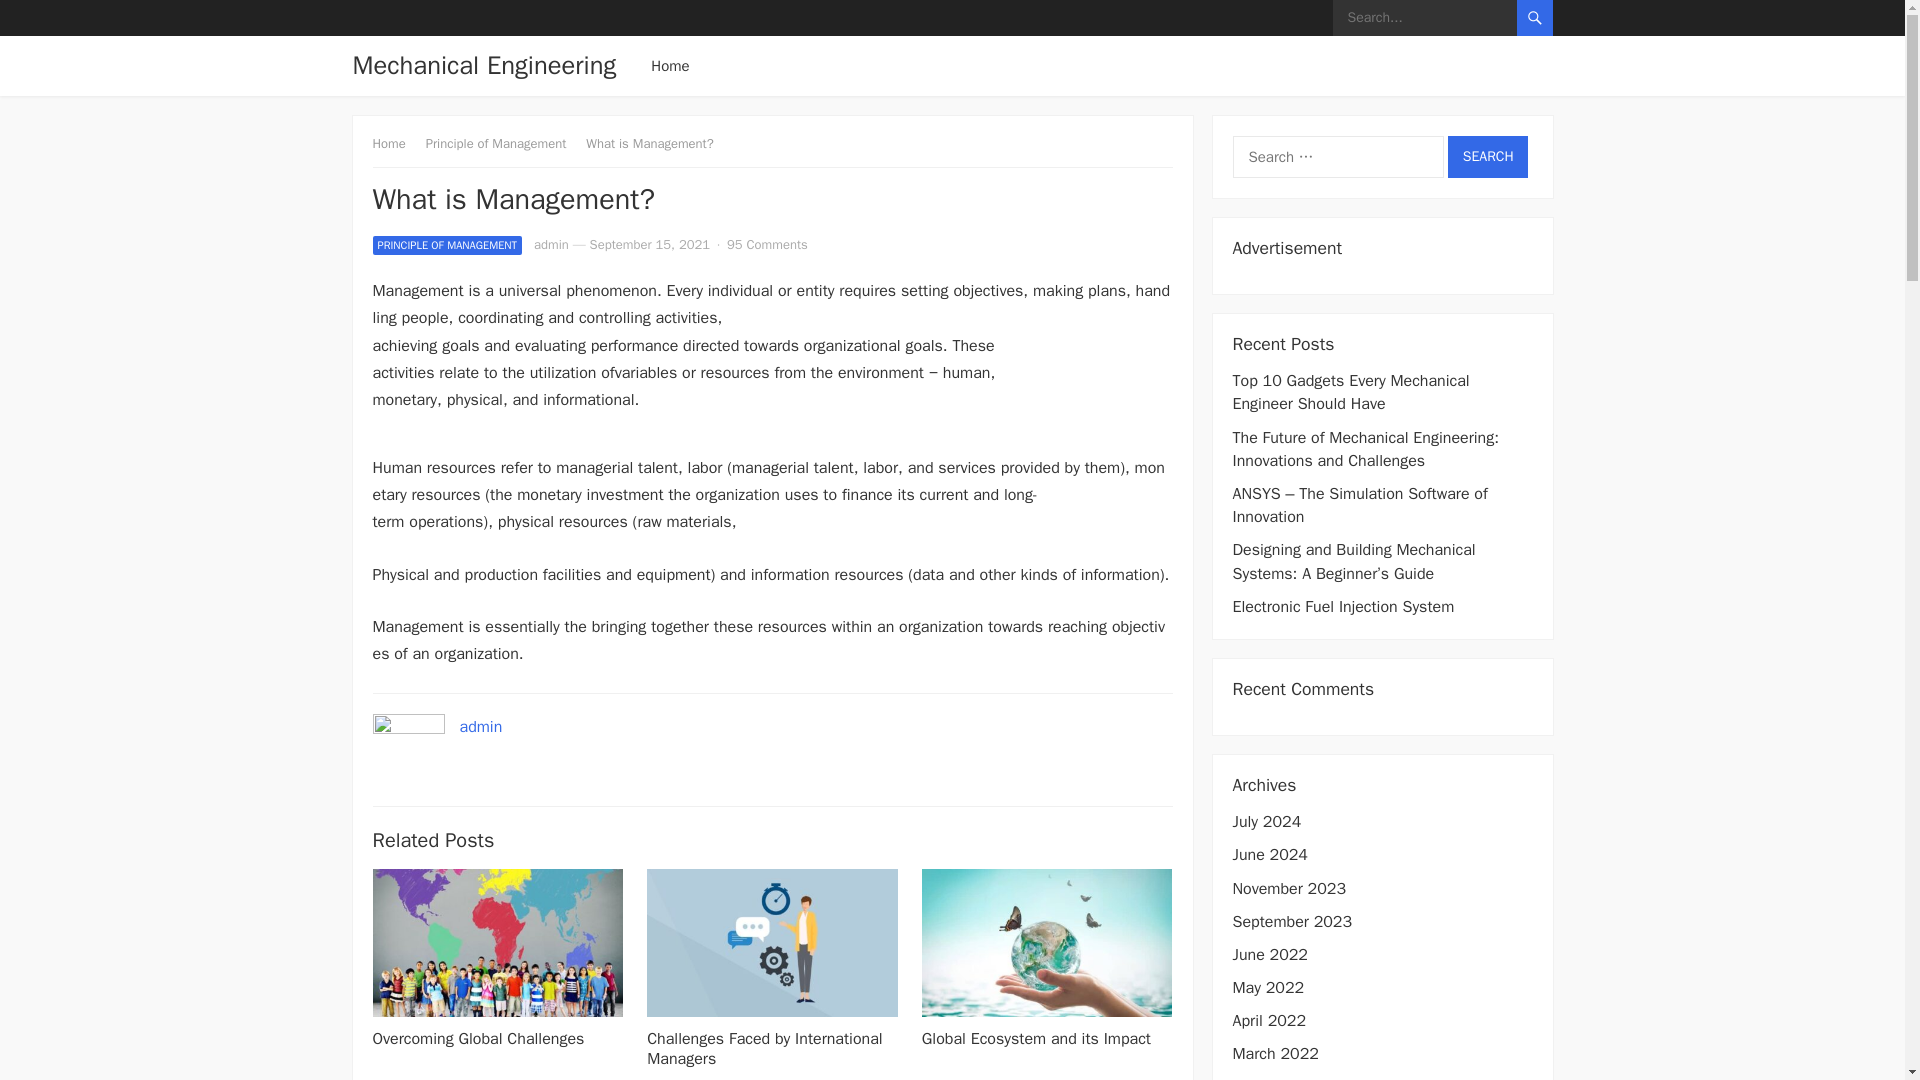  What do you see at coordinates (1268, 1020) in the screenshot?
I see `April 2022` at bounding box center [1268, 1020].